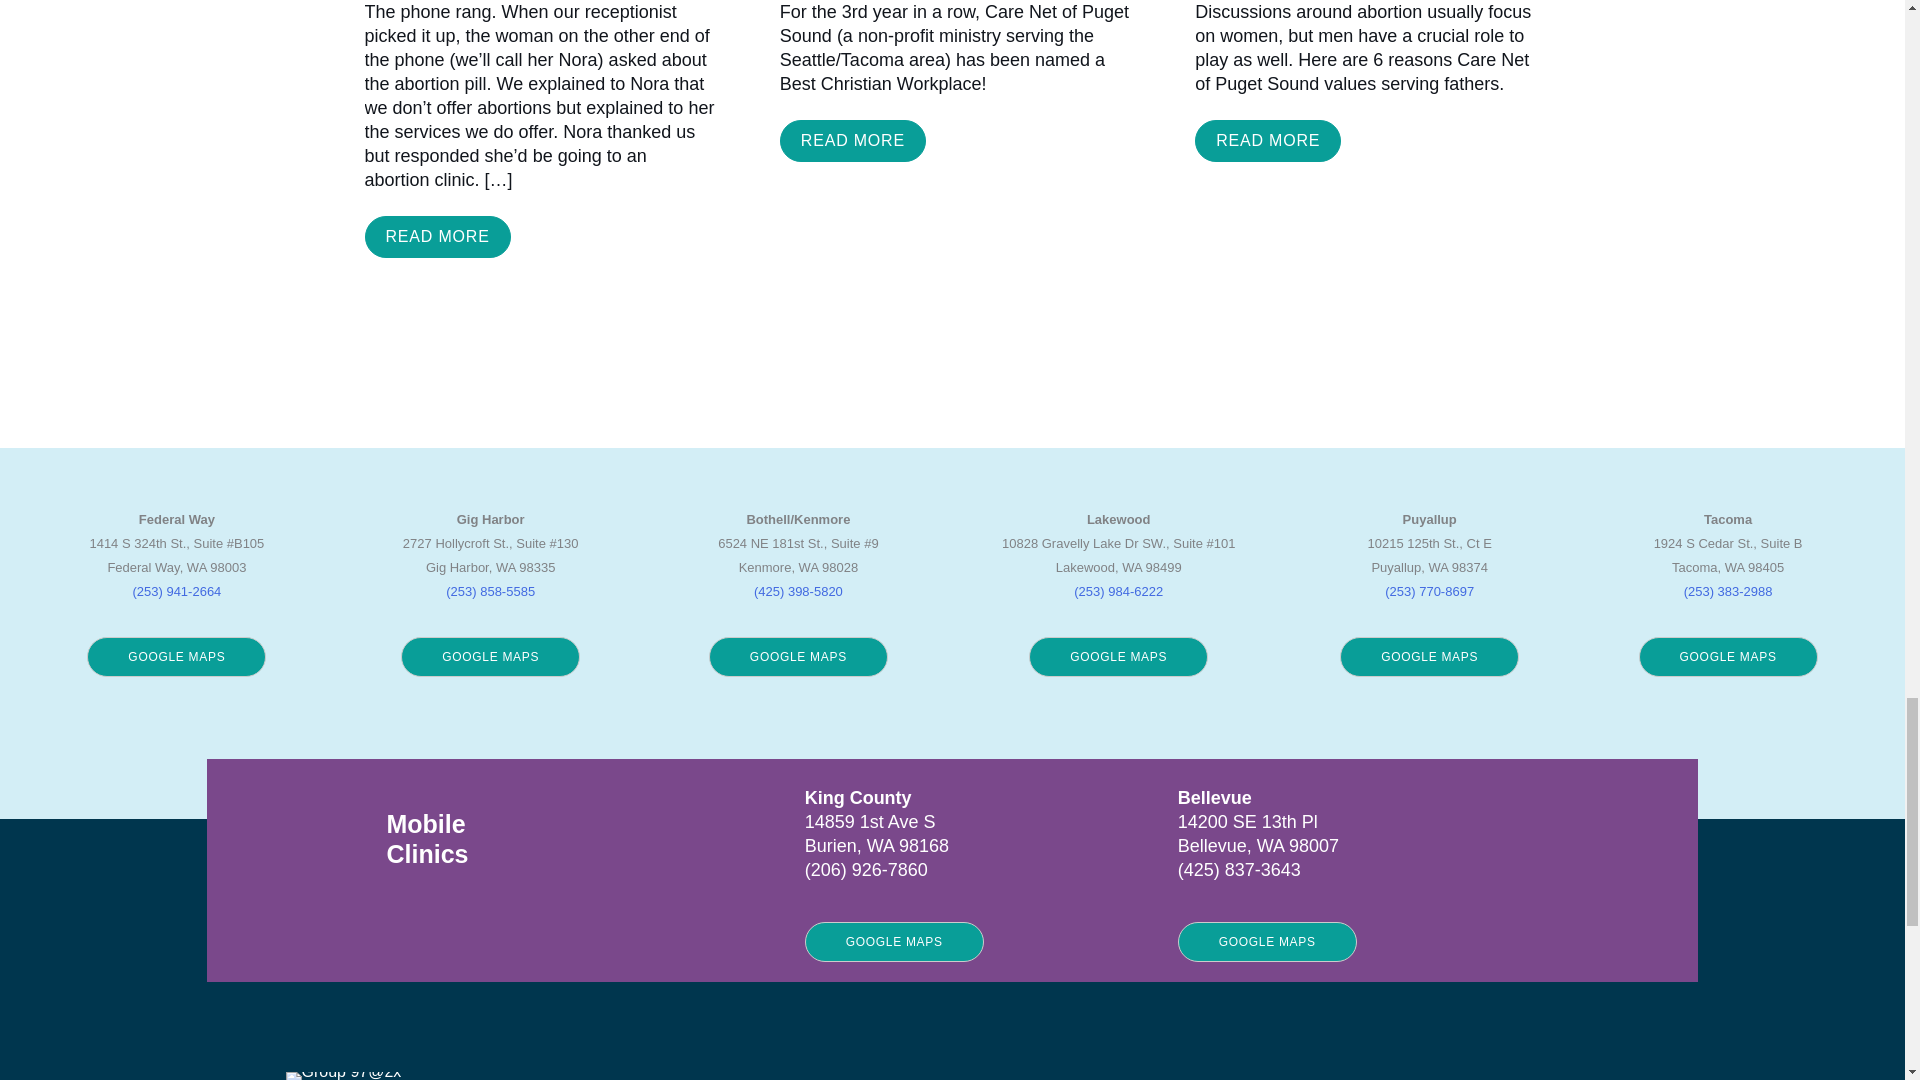  Describe the element at coordinates (852, 140) in the screenshot. I see `Click Here` at that location.